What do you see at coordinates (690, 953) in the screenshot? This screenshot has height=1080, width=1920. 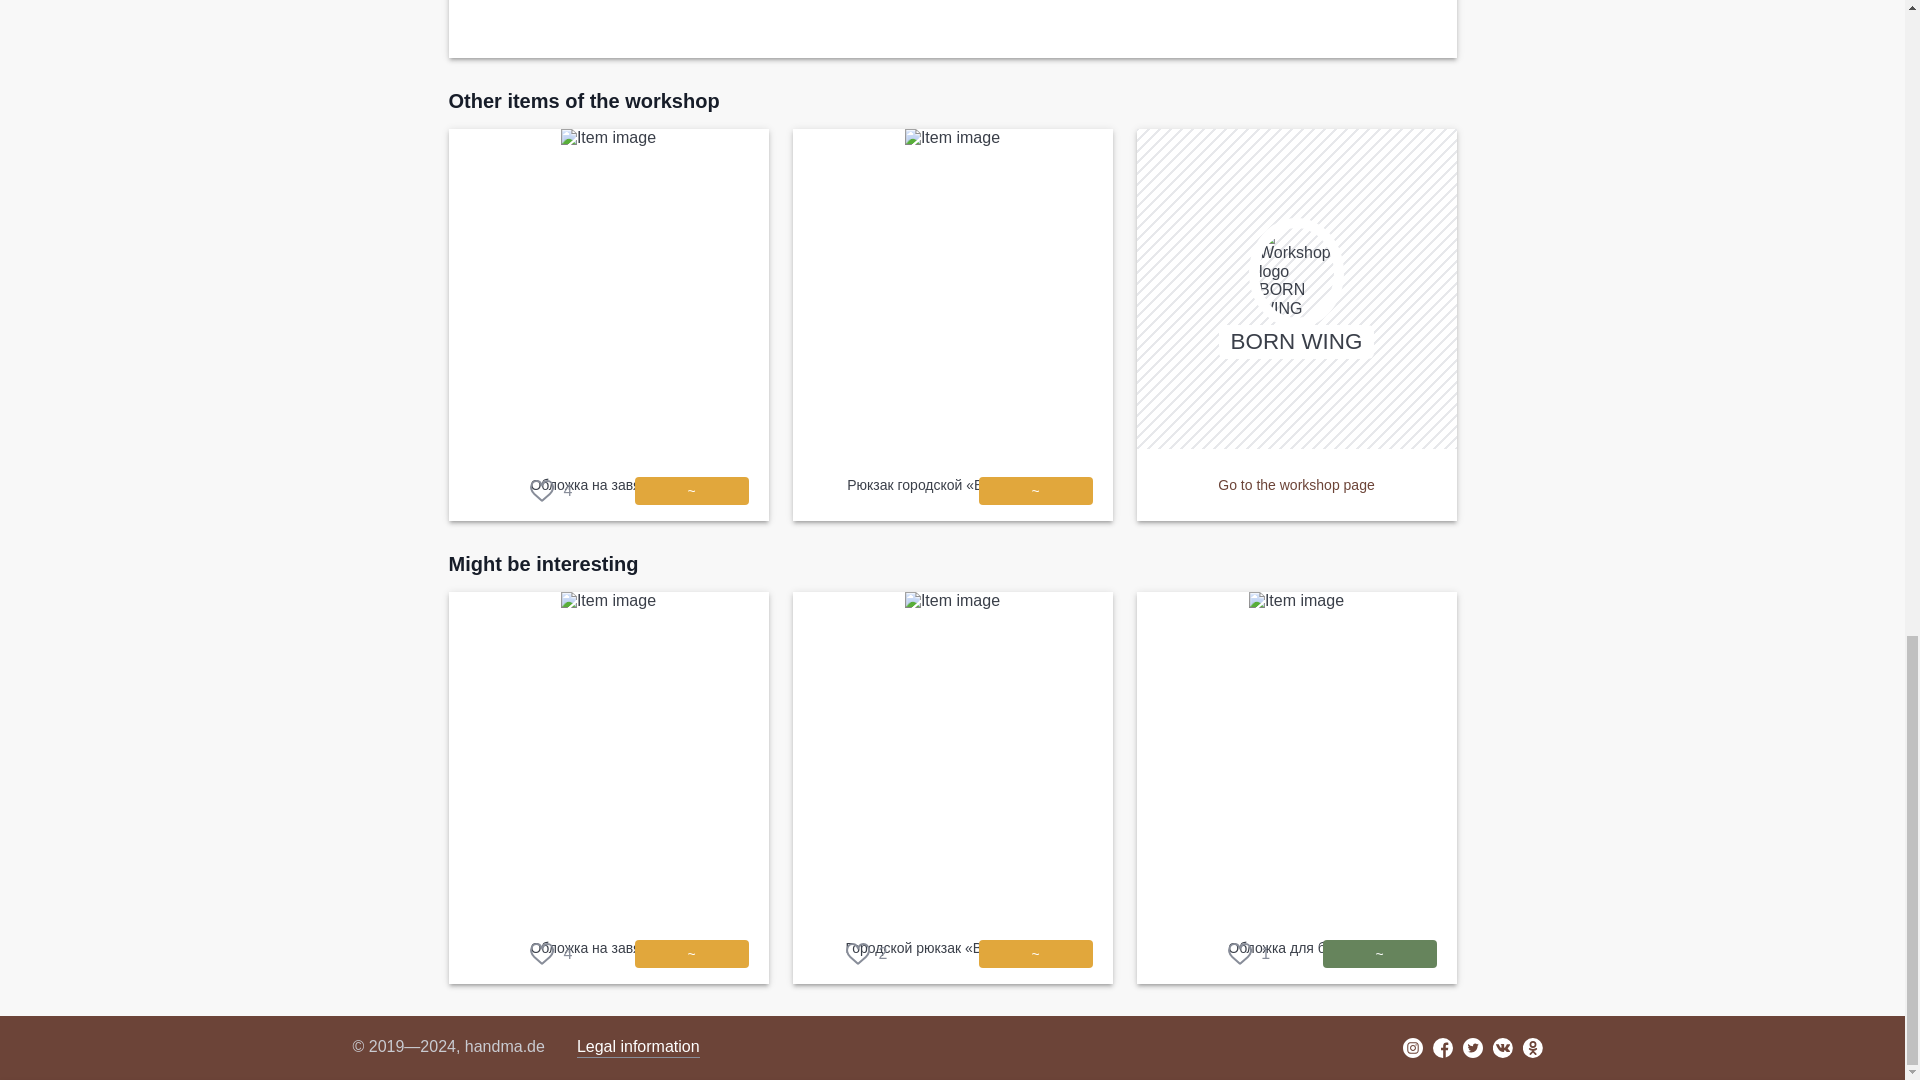 I see `On order. Proceed to creating an order` at bounding box center [690, 953].